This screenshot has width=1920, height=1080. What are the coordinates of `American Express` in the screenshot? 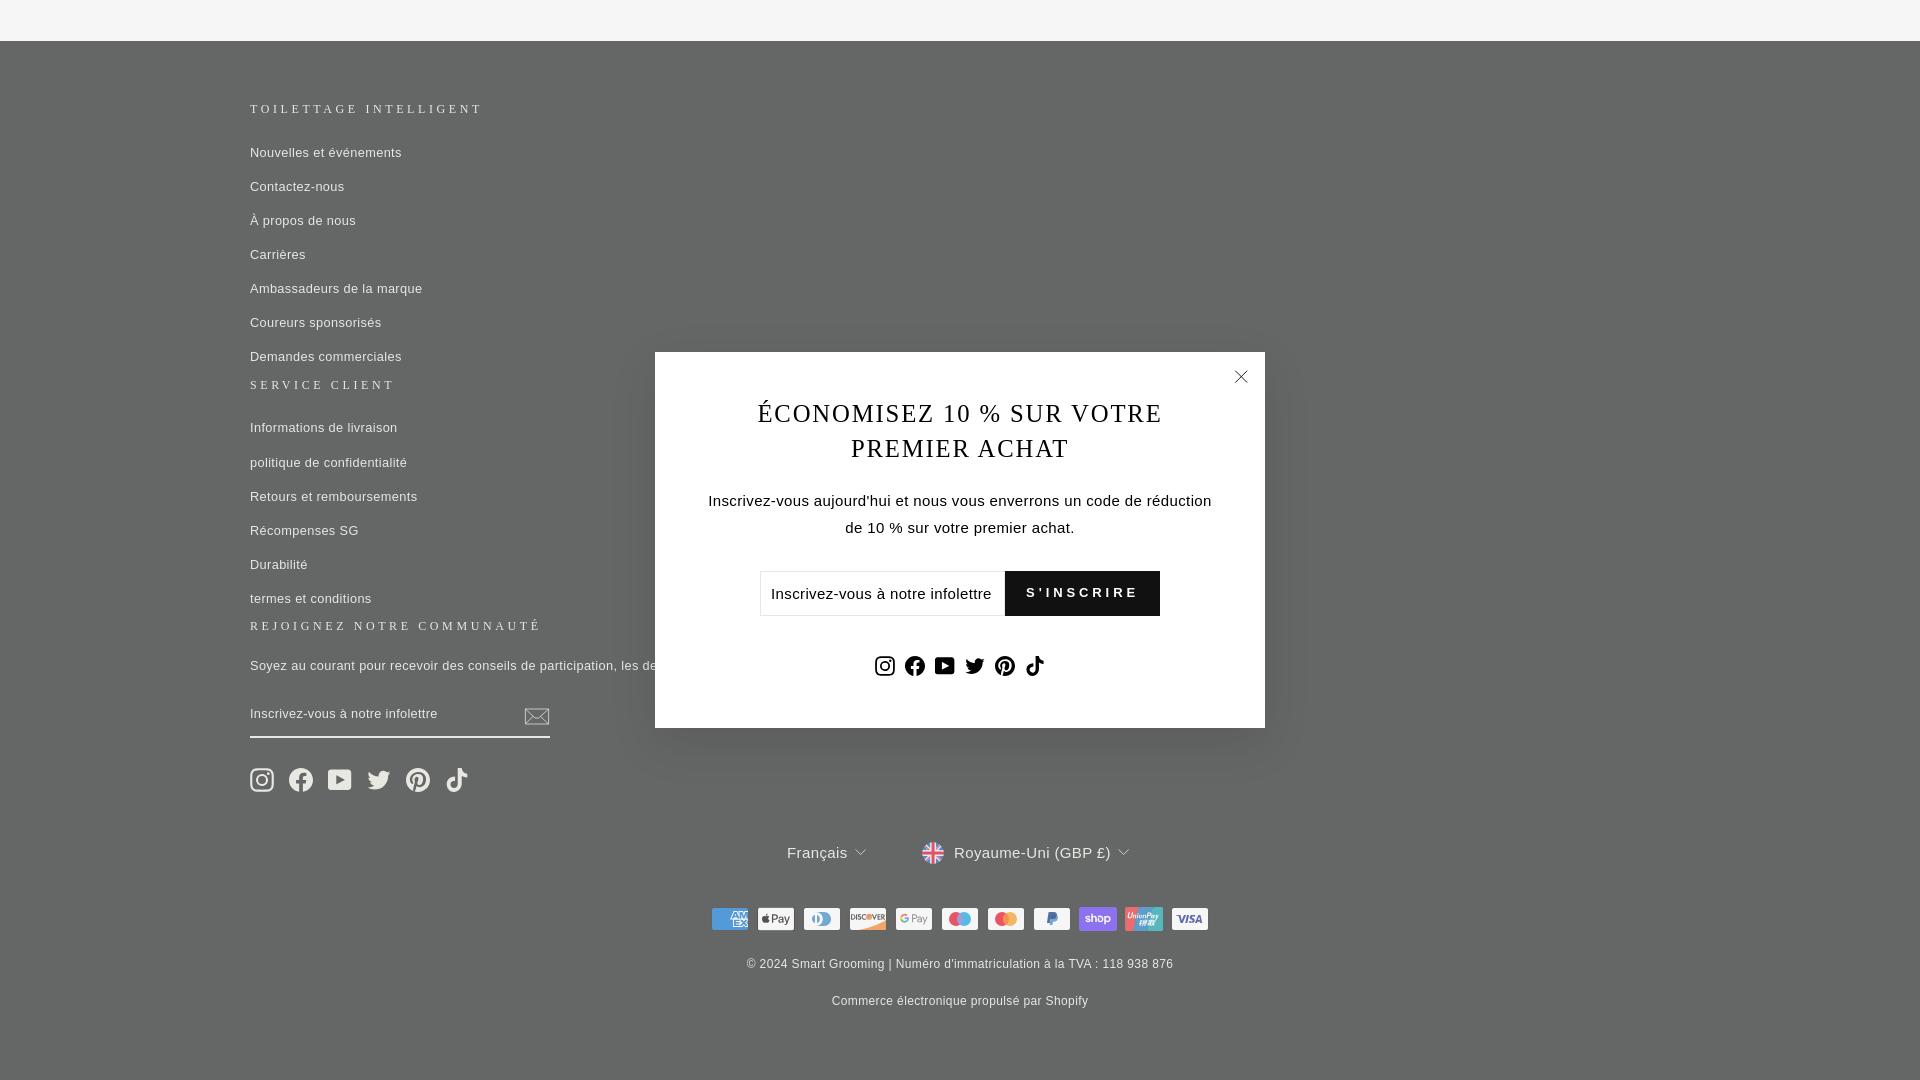 It's located at (729, 918).